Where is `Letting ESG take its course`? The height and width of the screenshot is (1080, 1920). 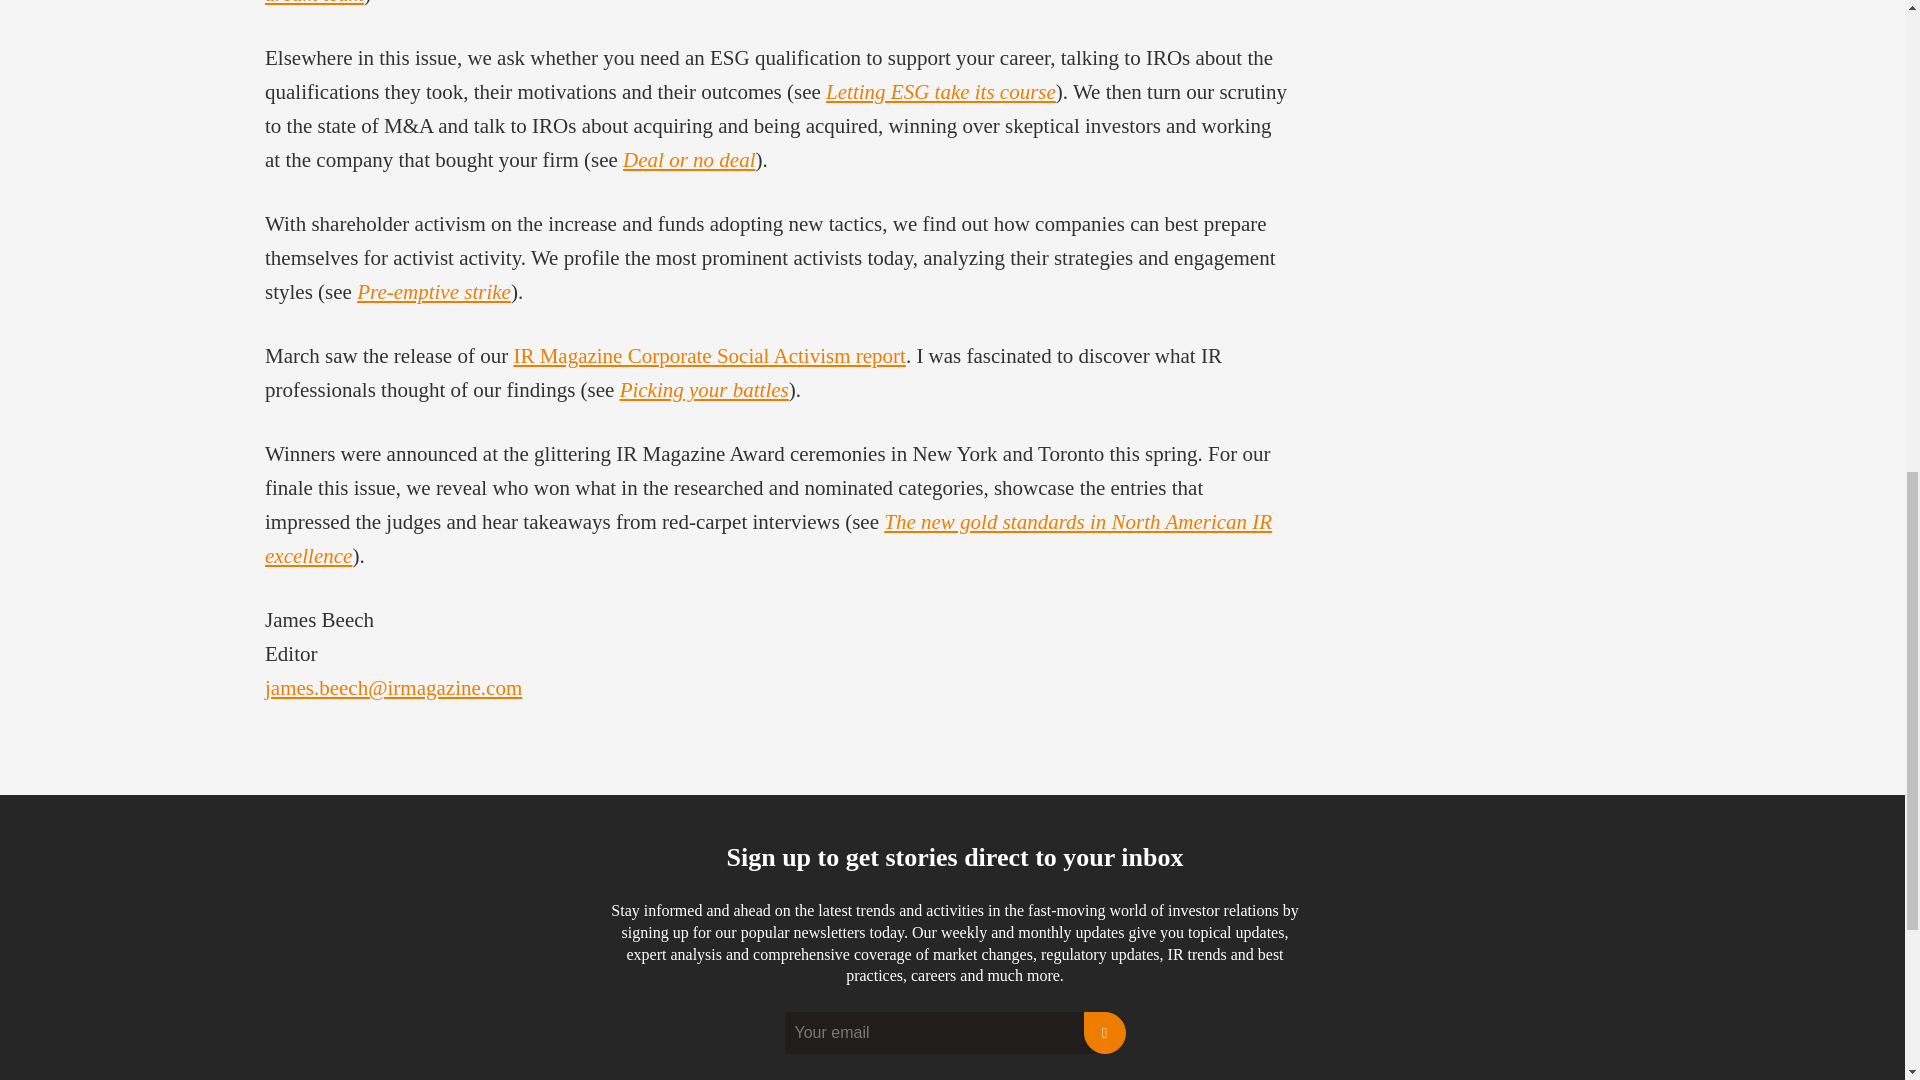 Letting ESG take its course is located at coordinates (940, 91).